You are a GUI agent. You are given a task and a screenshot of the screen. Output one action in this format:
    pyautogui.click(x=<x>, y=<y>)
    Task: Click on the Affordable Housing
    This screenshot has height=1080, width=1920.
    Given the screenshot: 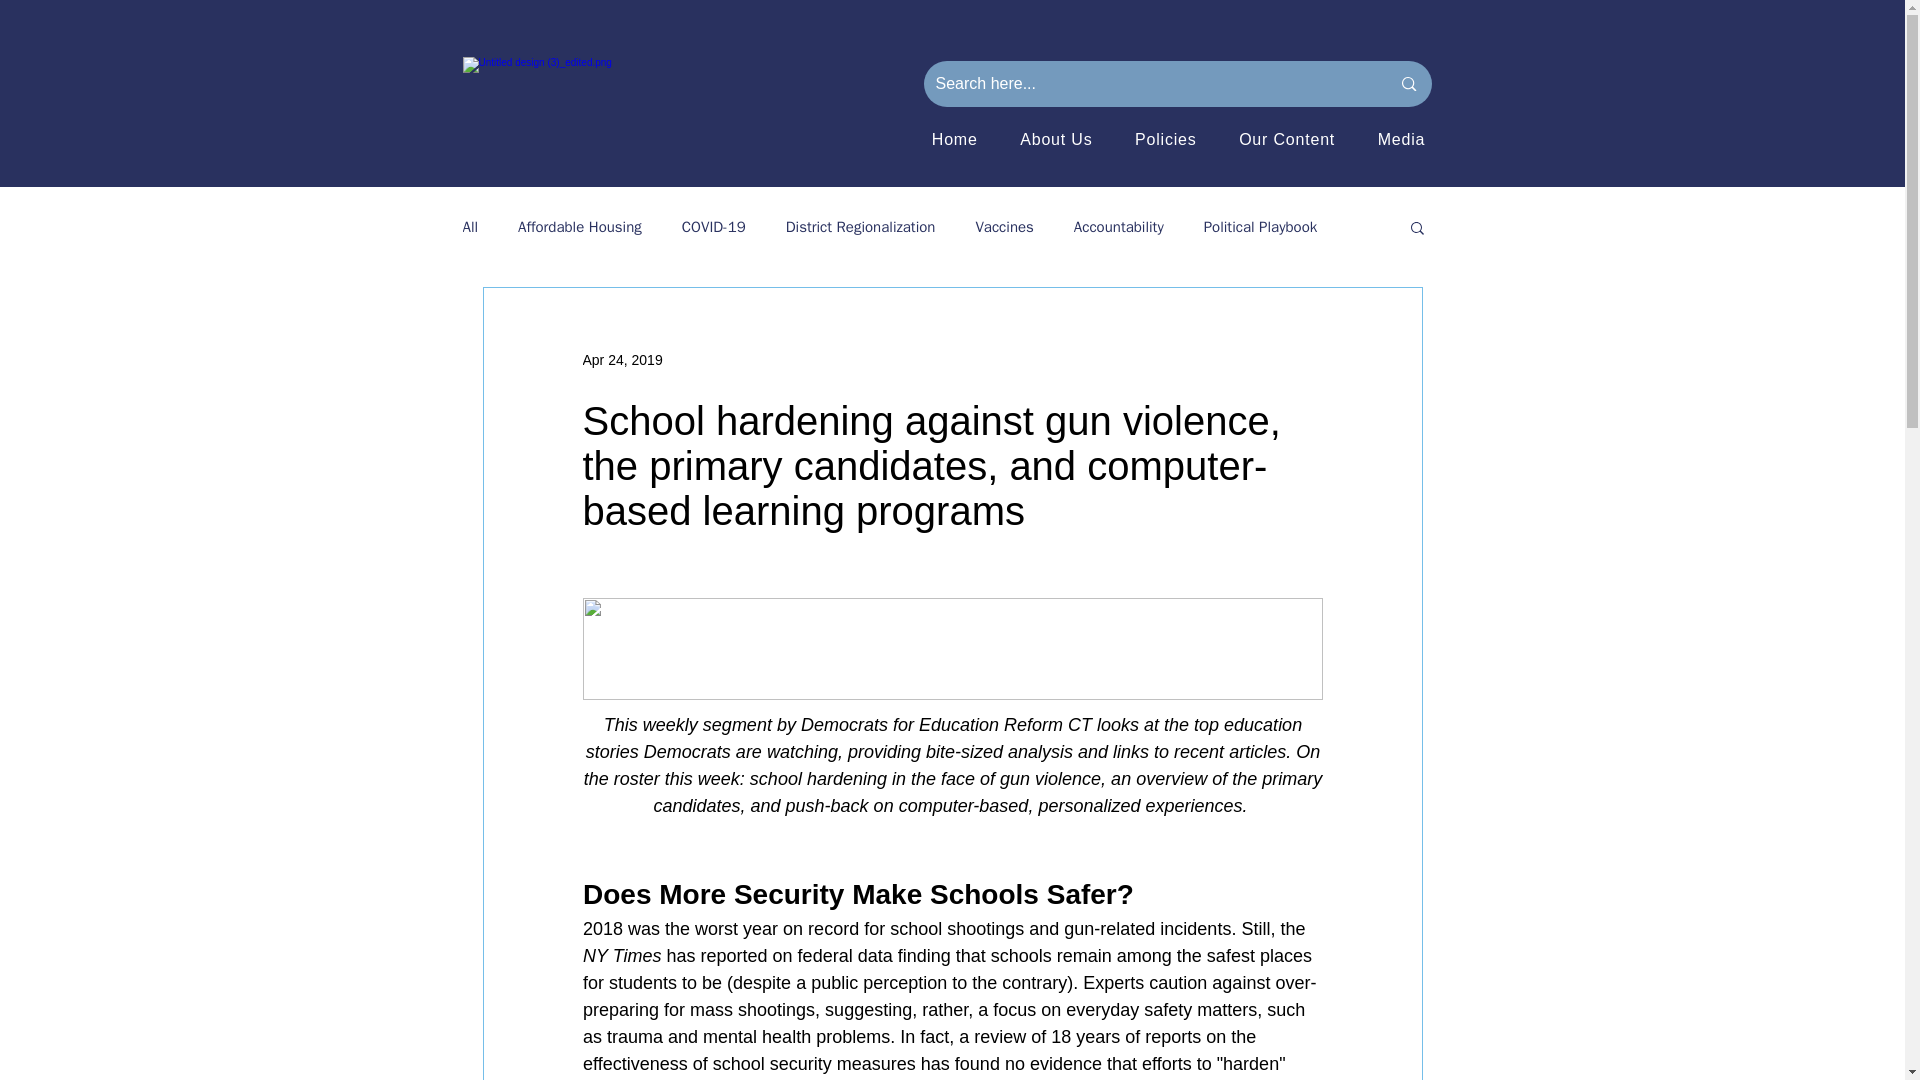 What is the action you would take?
    pyautogui.click(x=580, y=227)
    